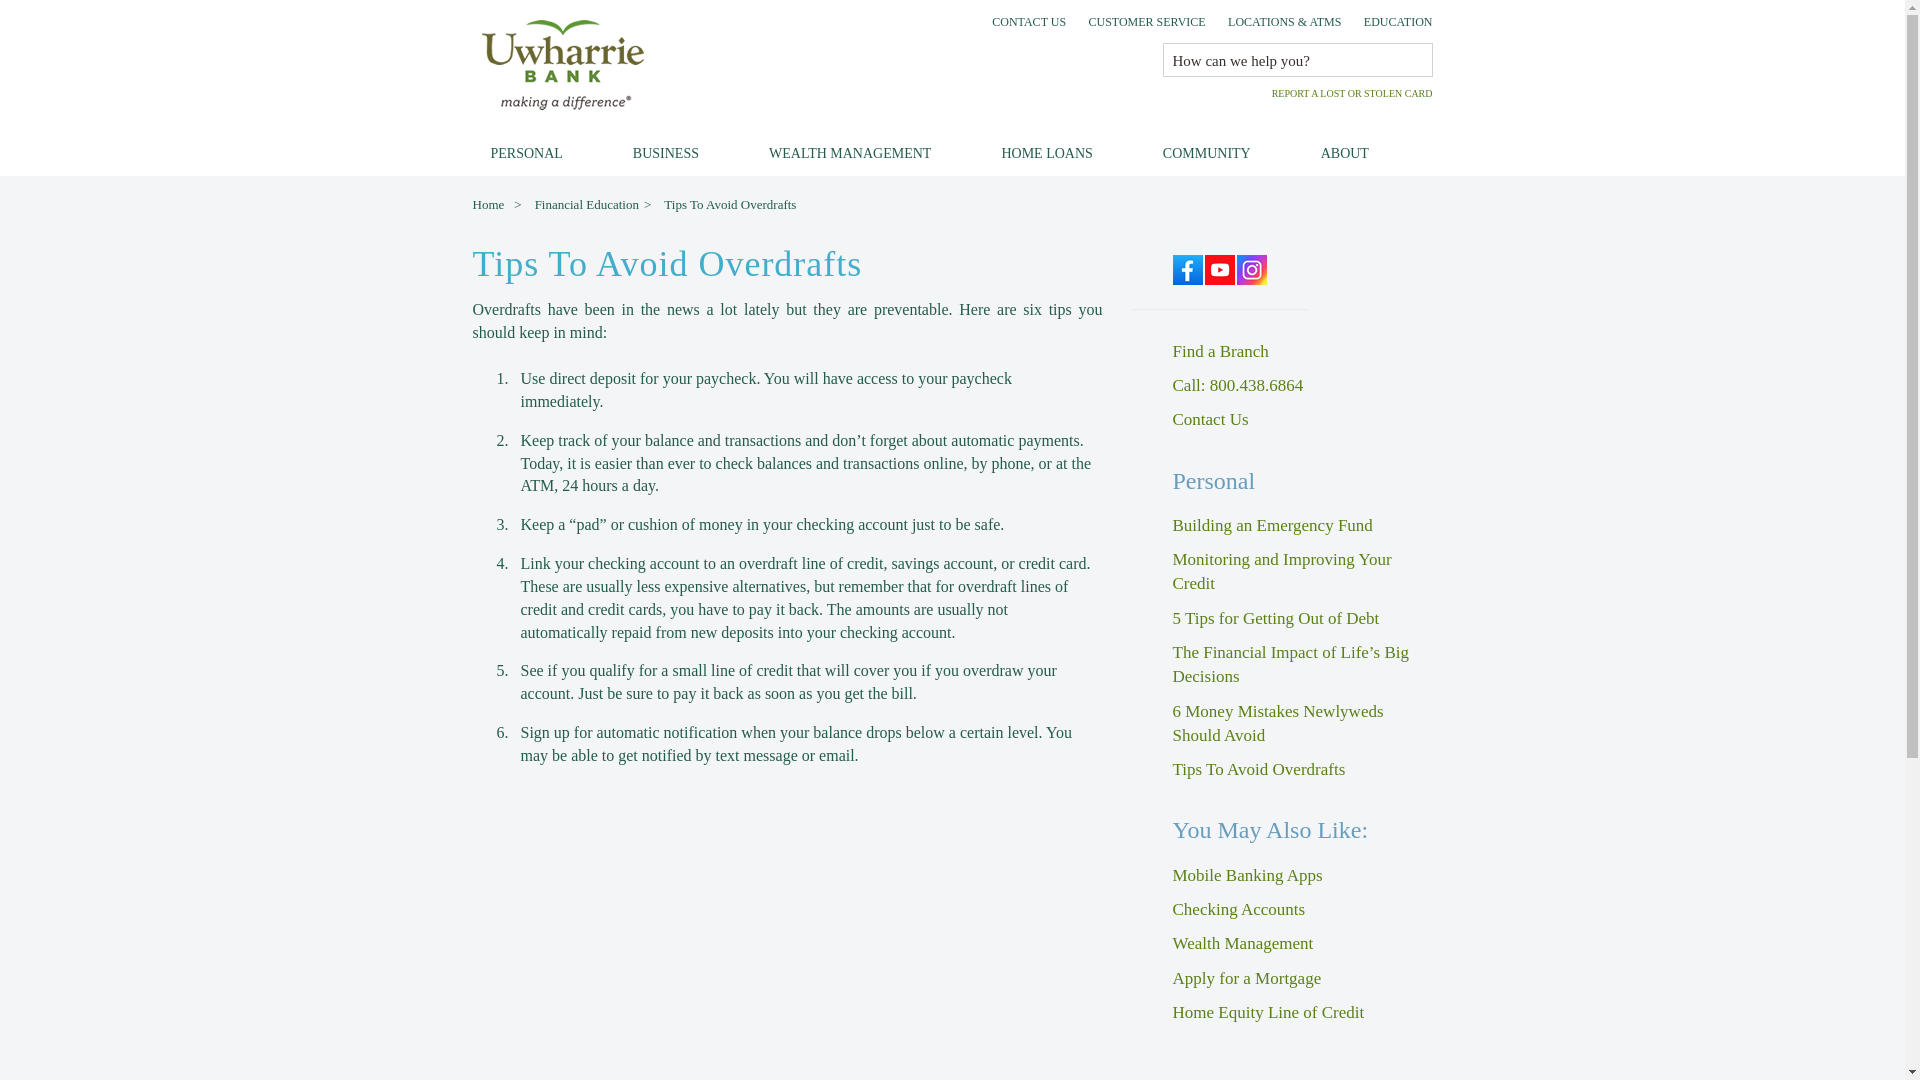  What do you see at coordinates (490, 204) in the screenshot?
I see `Go to Home.` at bounding box center [490, 204].